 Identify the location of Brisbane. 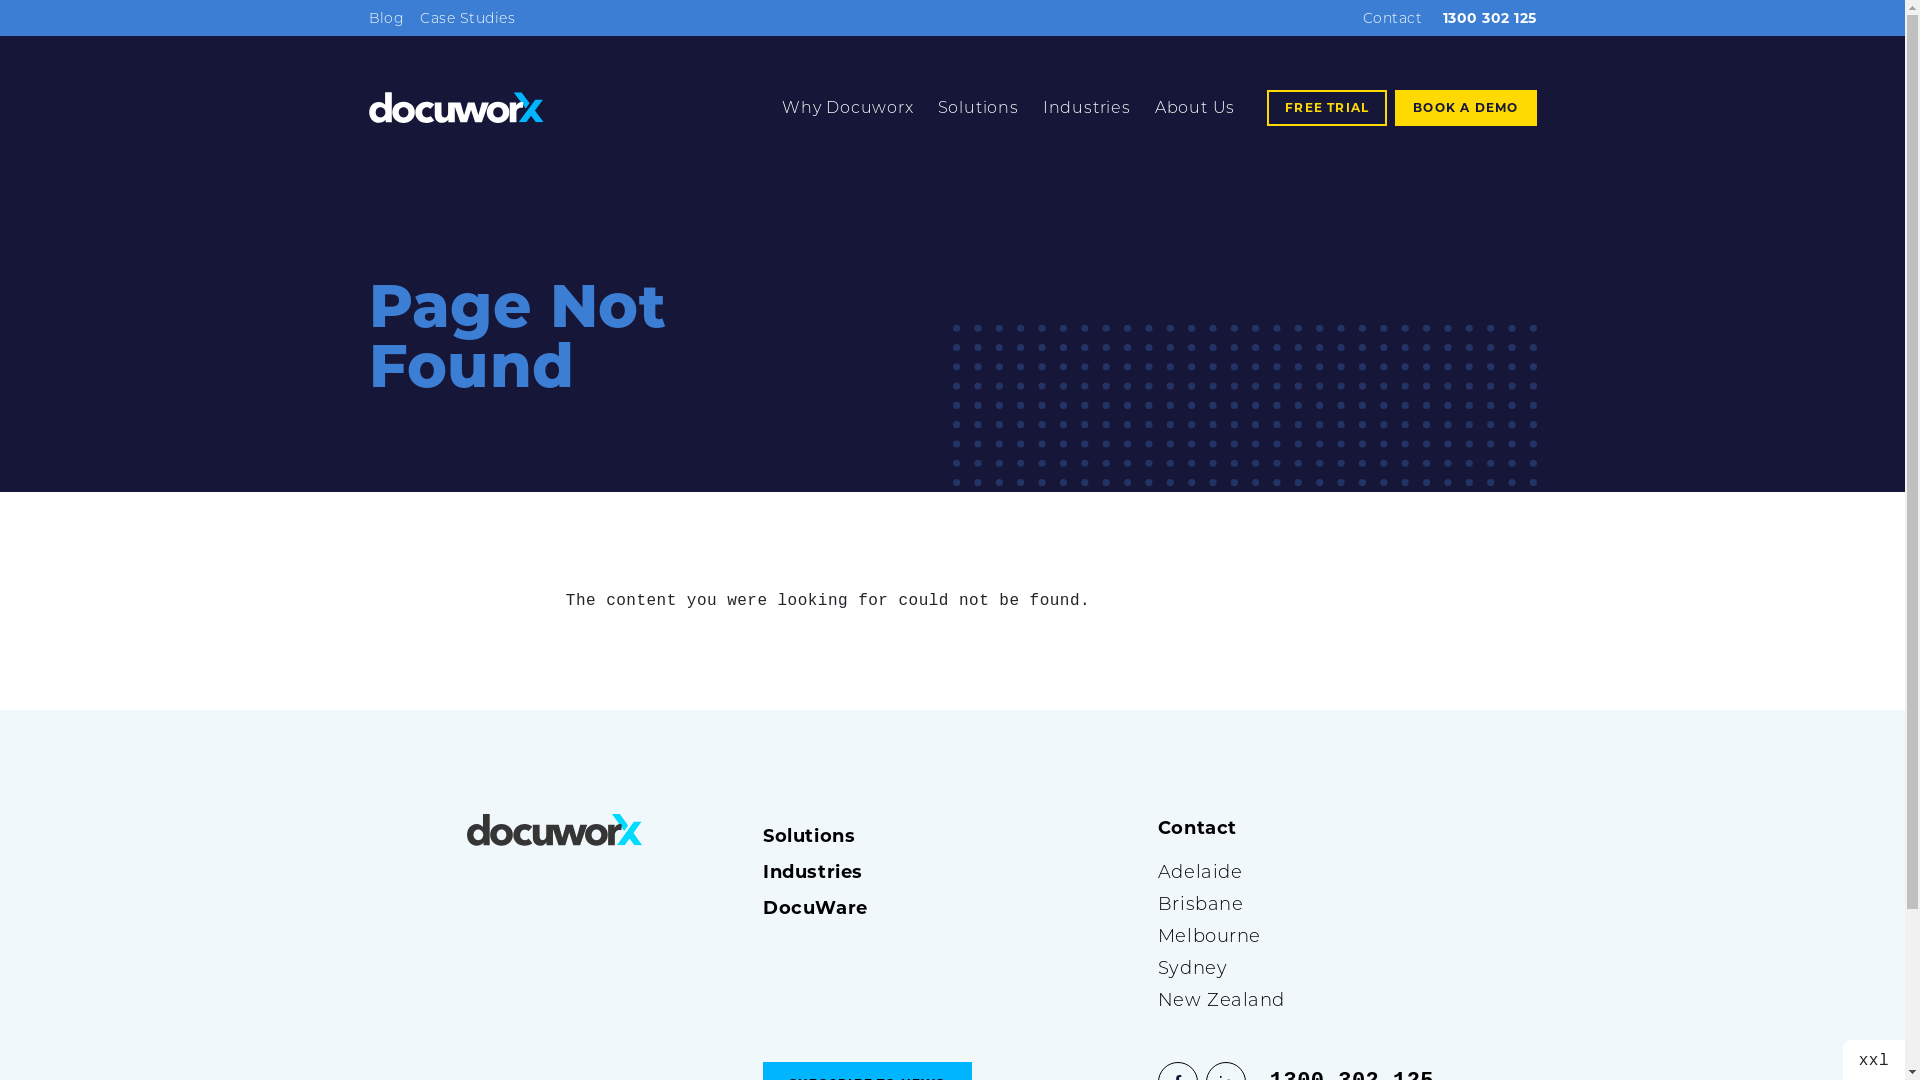
(1298, 904).